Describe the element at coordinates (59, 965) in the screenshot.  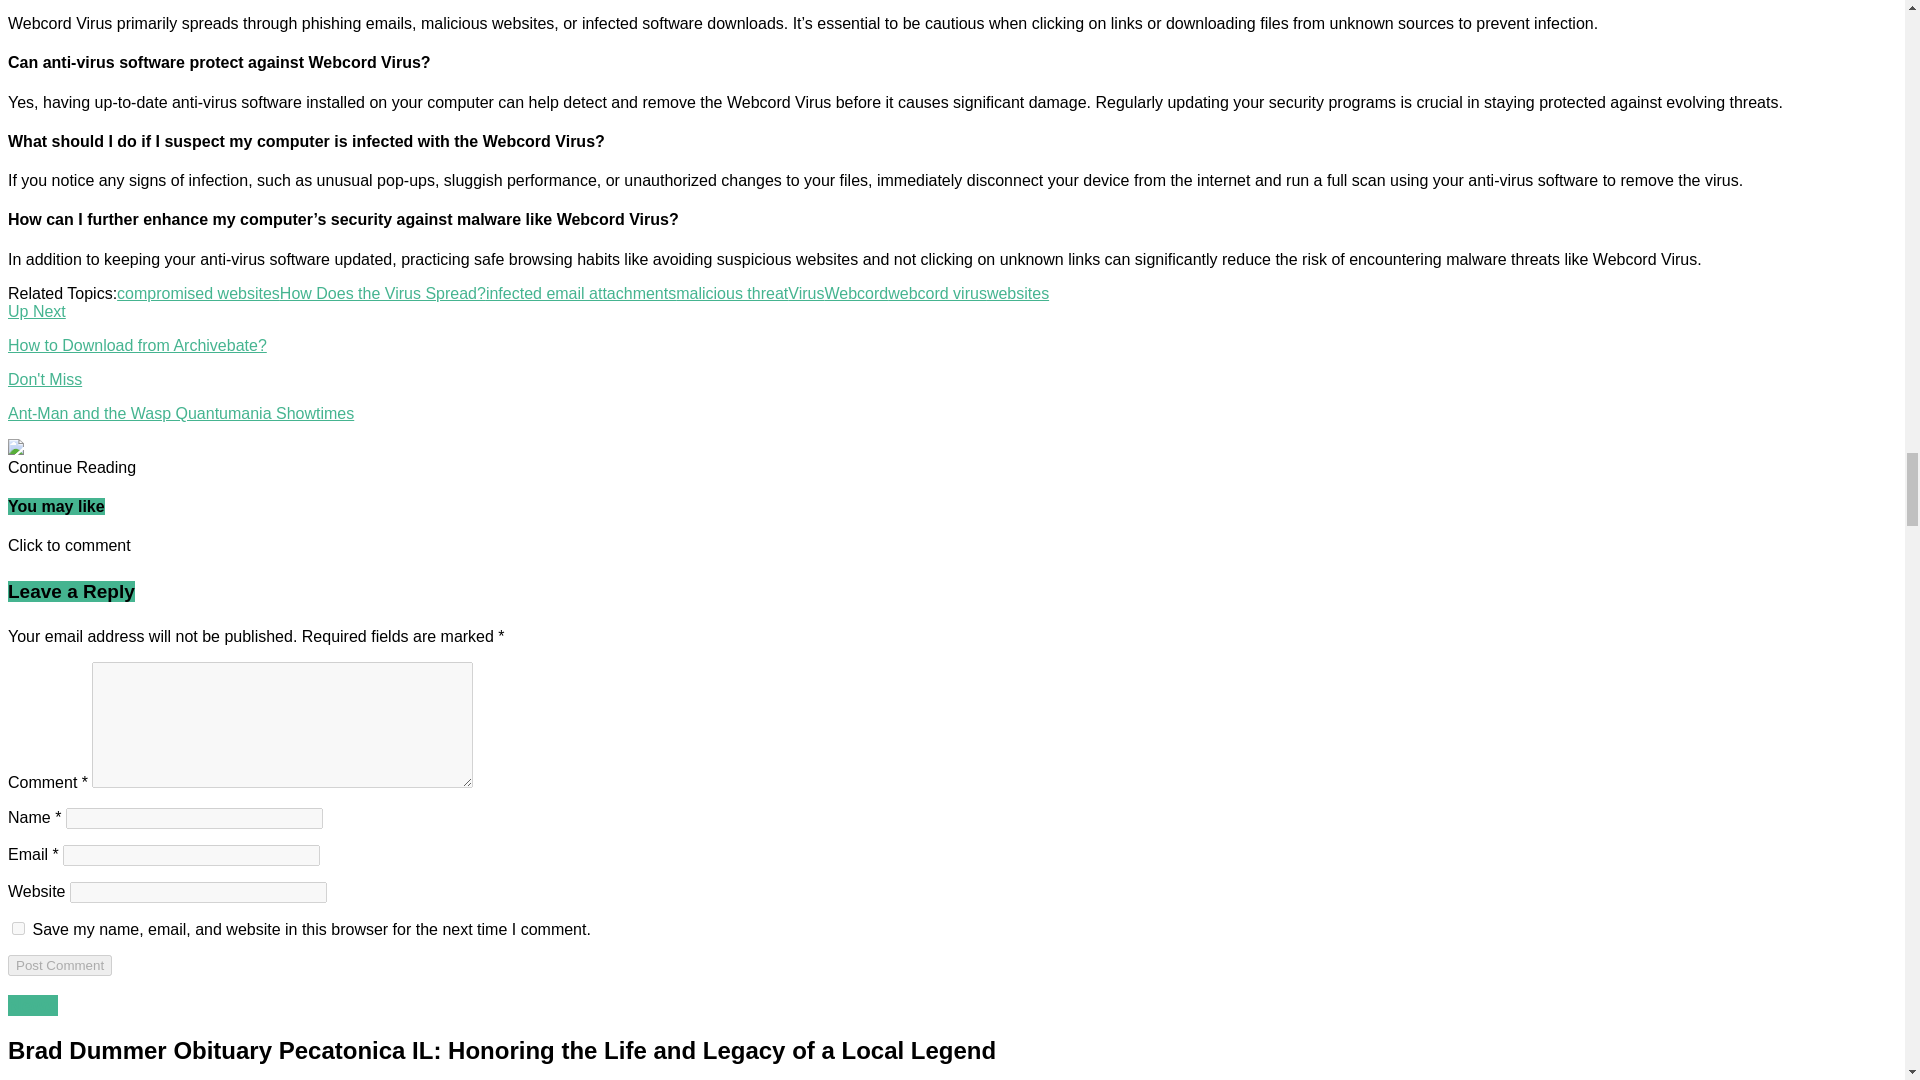
I see `Post Comment` at that location.